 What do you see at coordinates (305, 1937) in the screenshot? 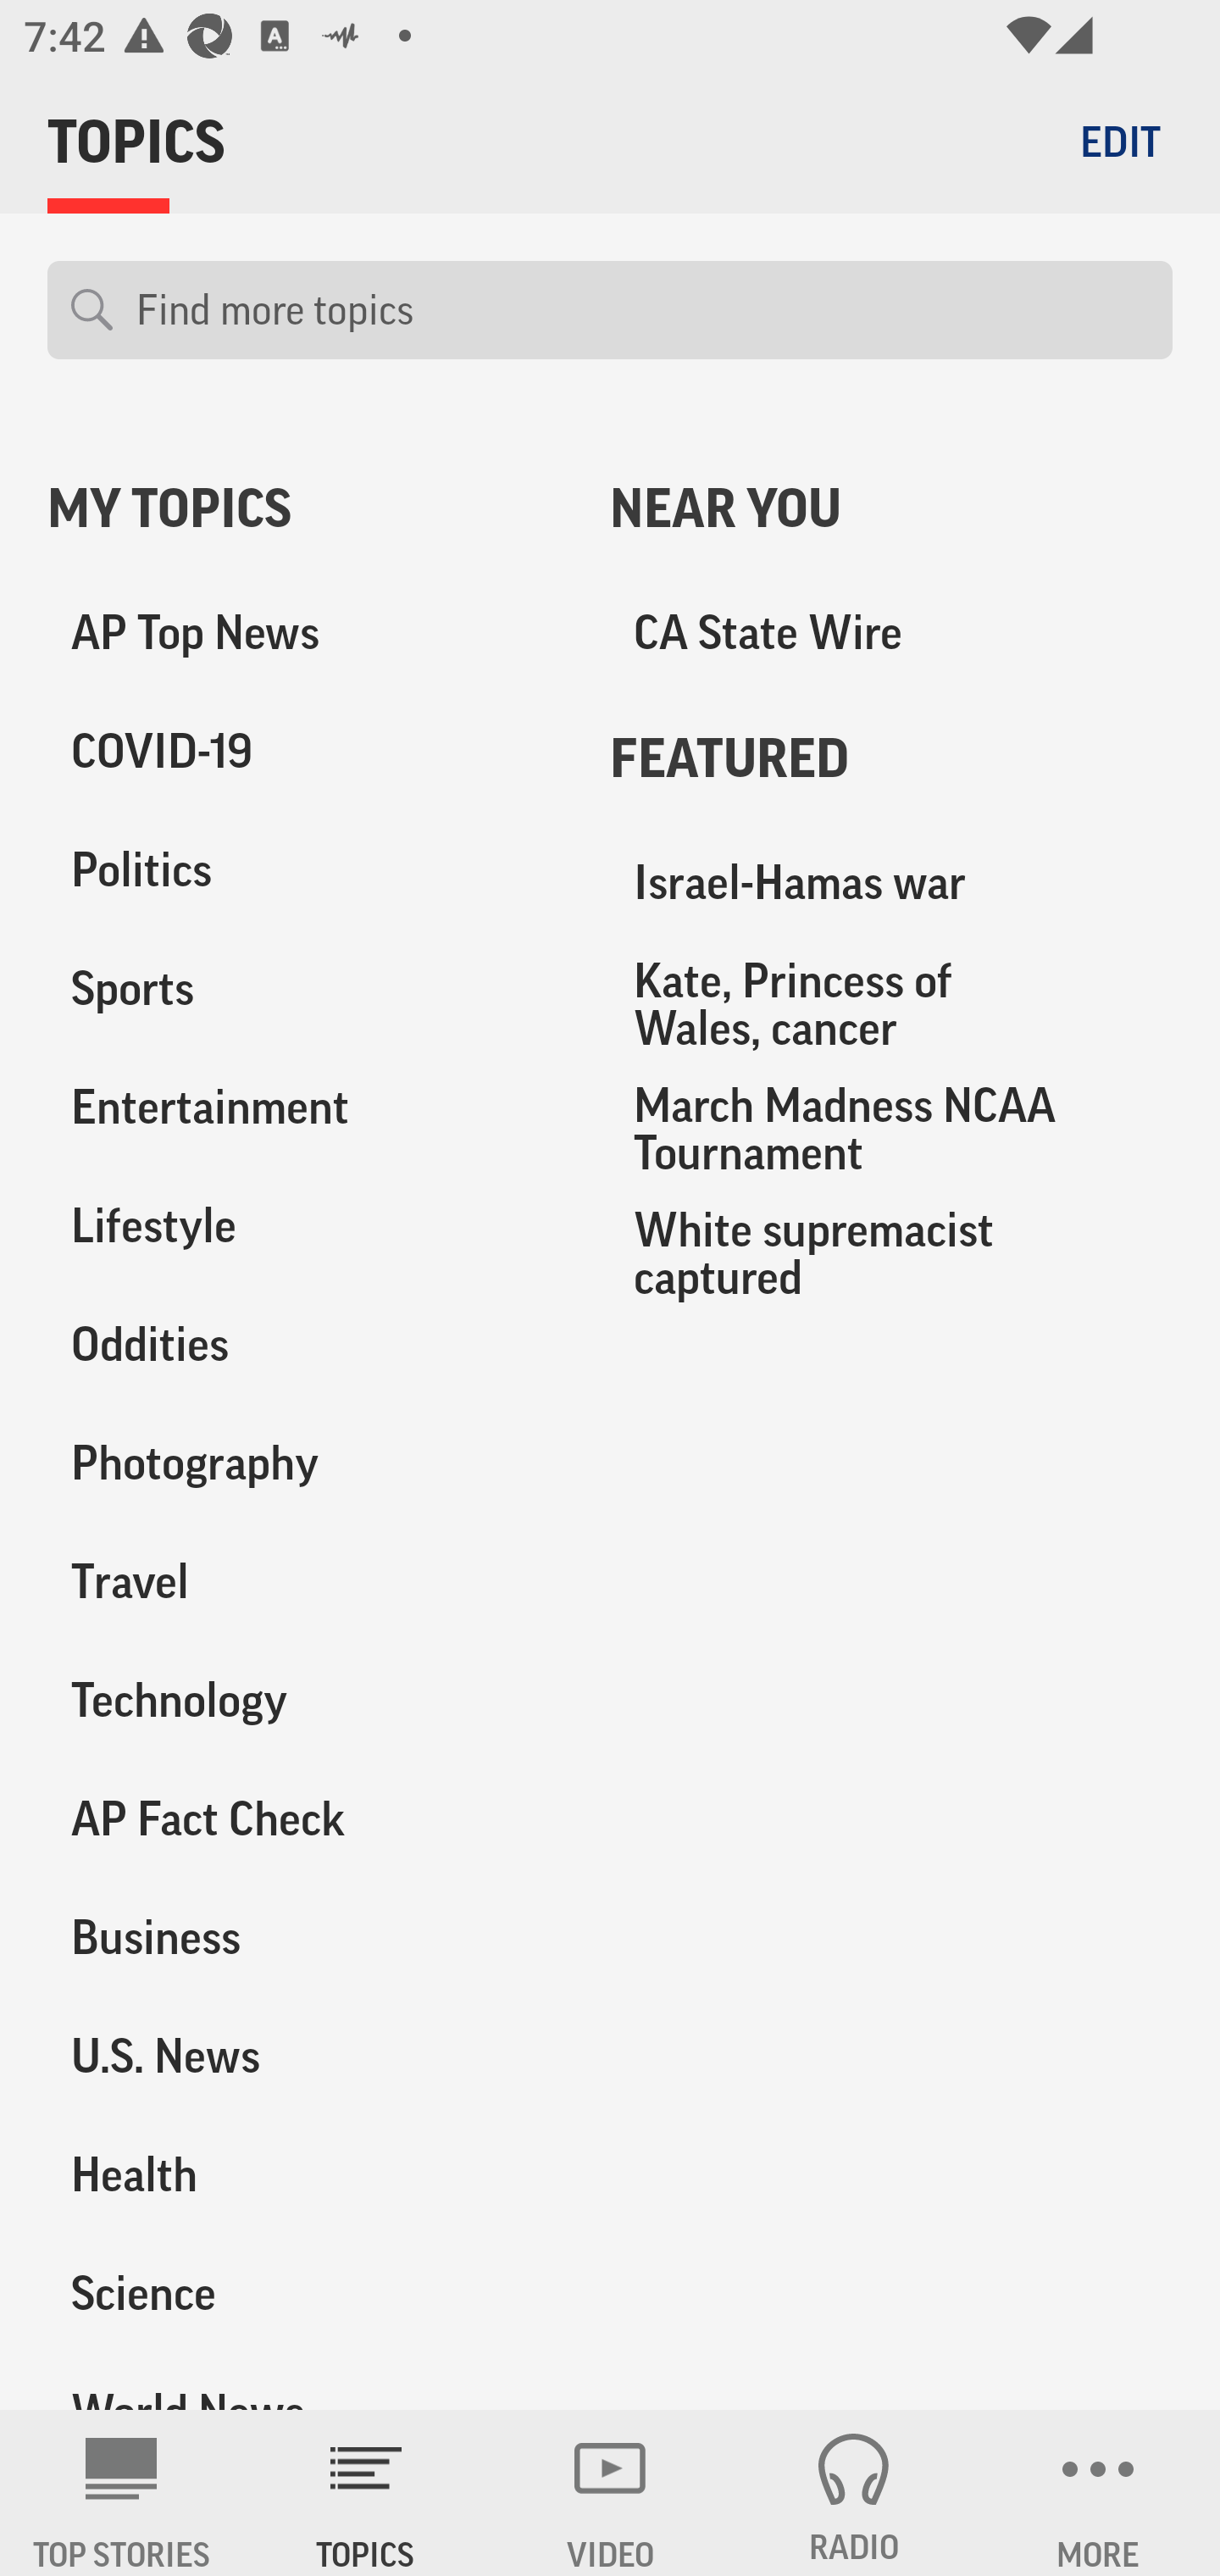
I see `Business` at bounding box center [305, 1937].